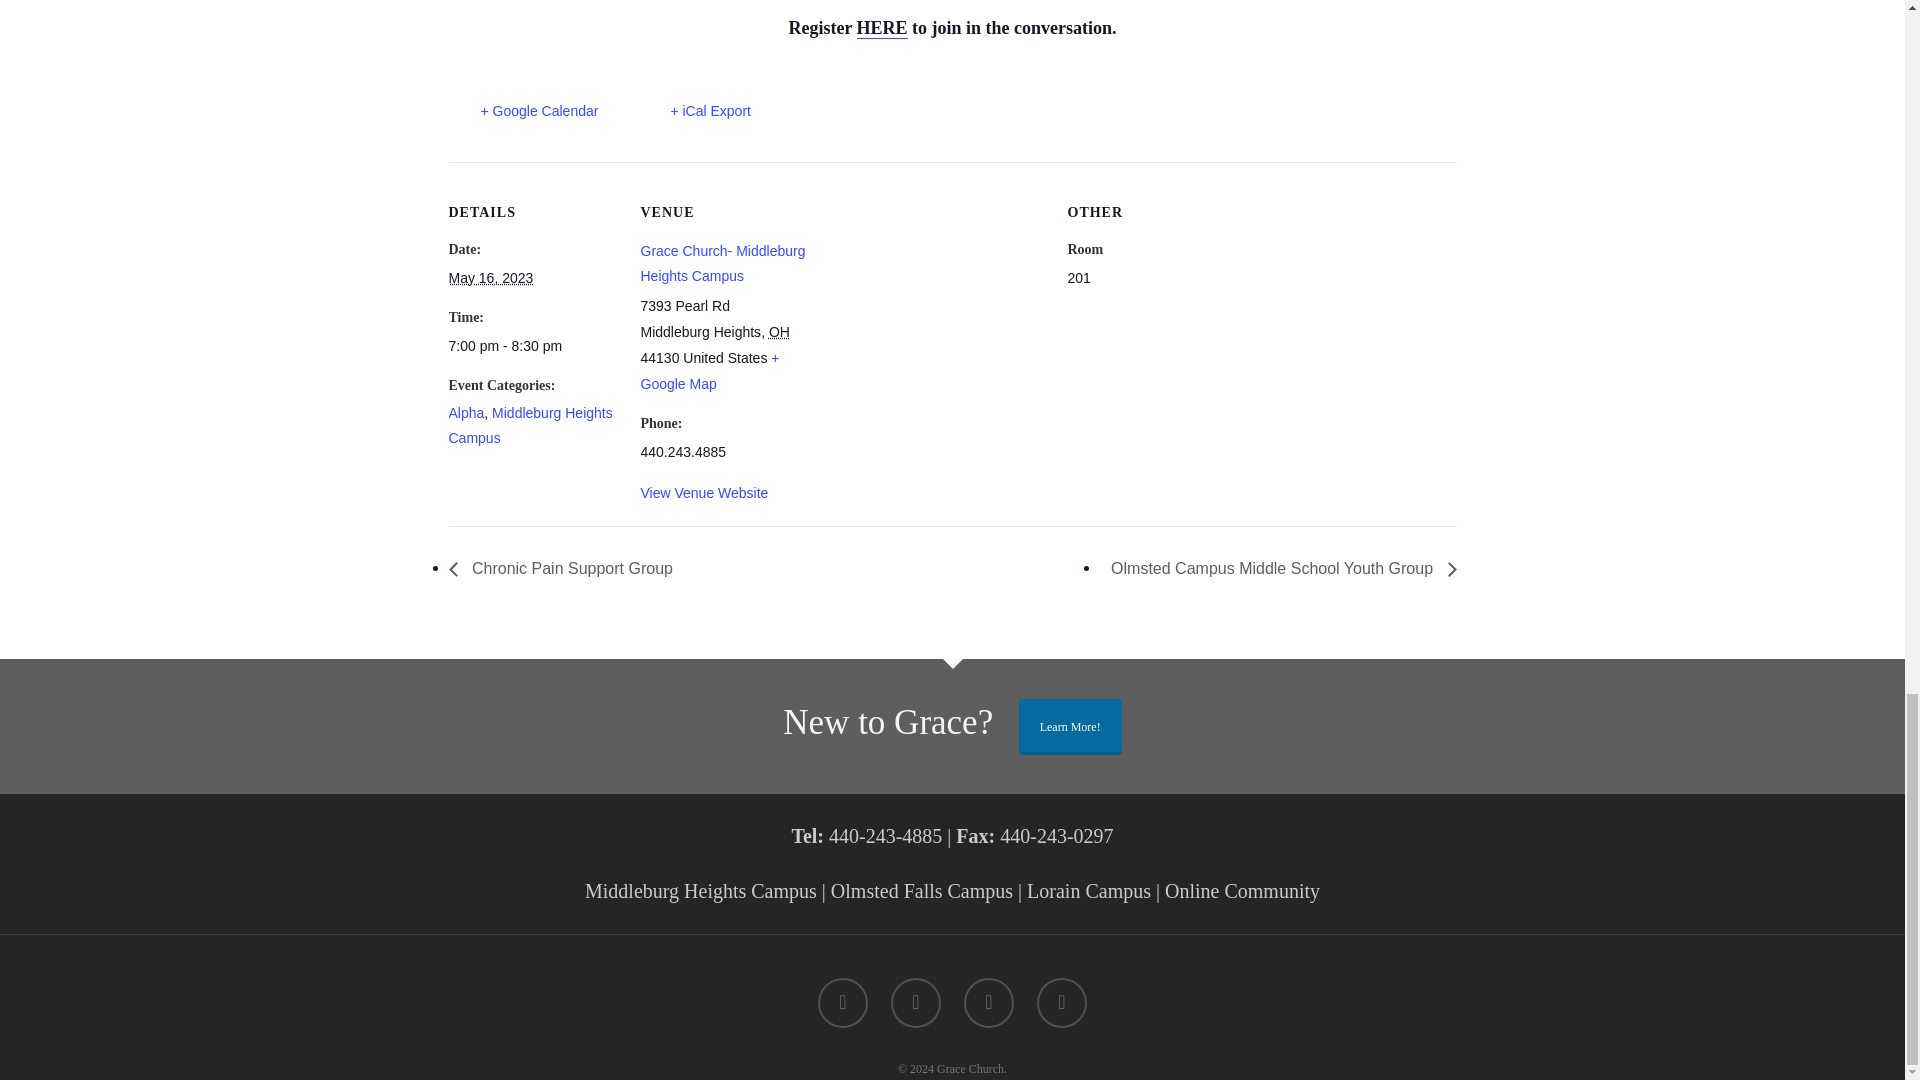  What do you see at coordinates (882, 836) in the screenshot?
I see `440-243-4885` at bounding box center [882, 836].